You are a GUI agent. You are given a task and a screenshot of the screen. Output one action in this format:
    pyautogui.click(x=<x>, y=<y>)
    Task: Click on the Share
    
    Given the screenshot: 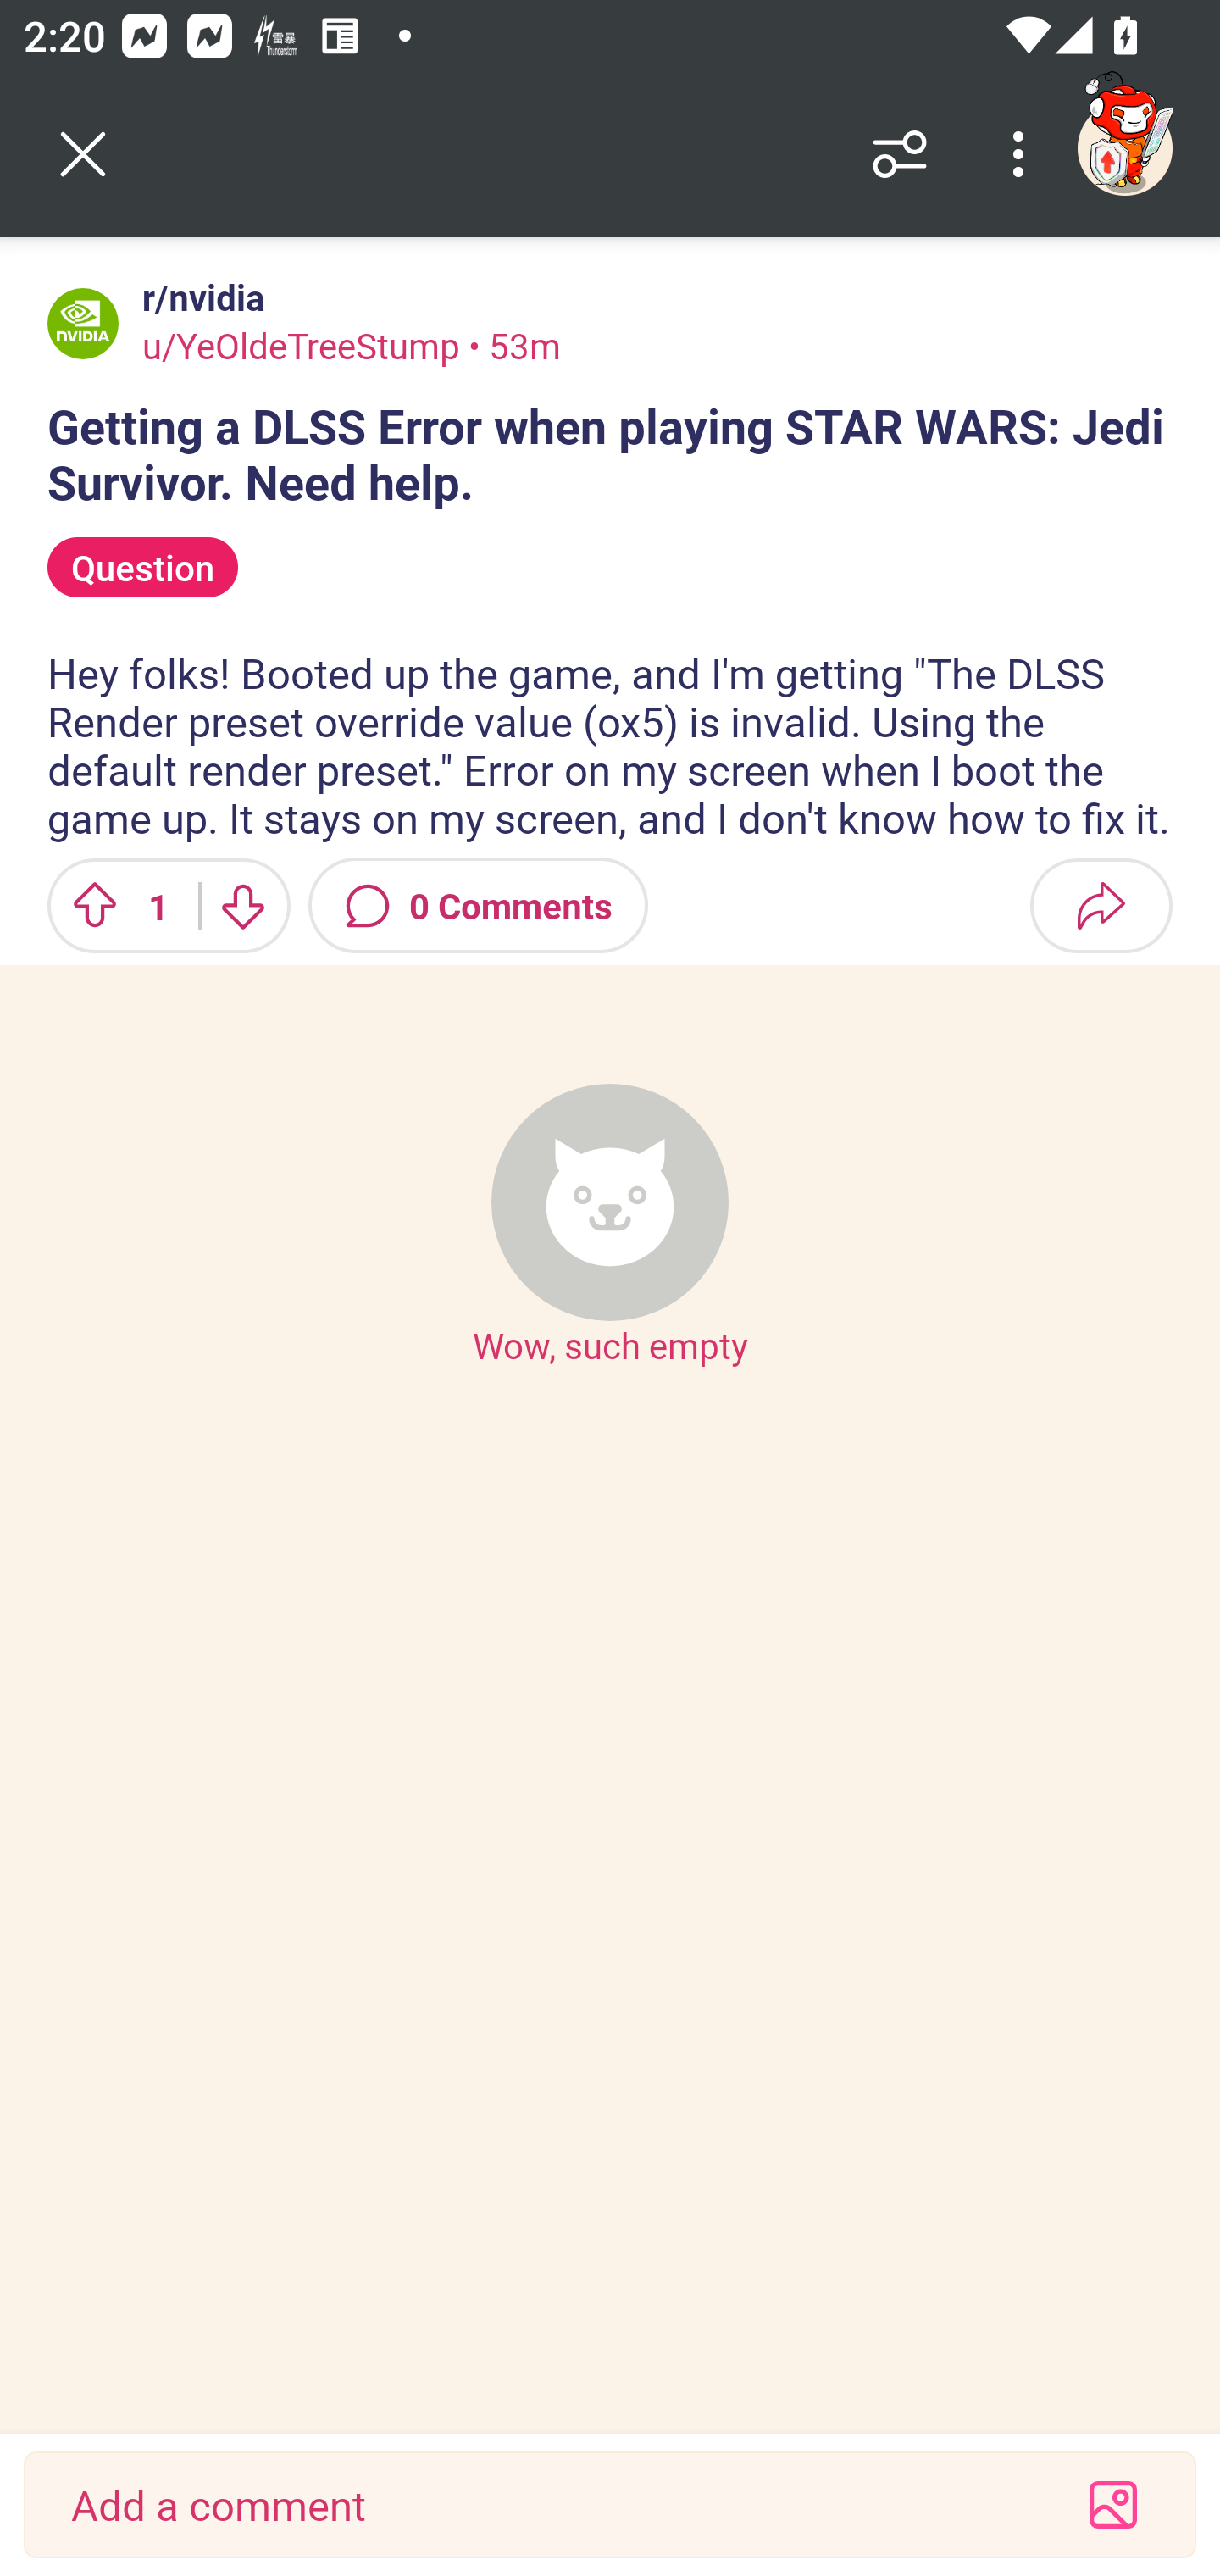 What is the action you would take?
    pyautogui.click(x=1101, y=905)
    